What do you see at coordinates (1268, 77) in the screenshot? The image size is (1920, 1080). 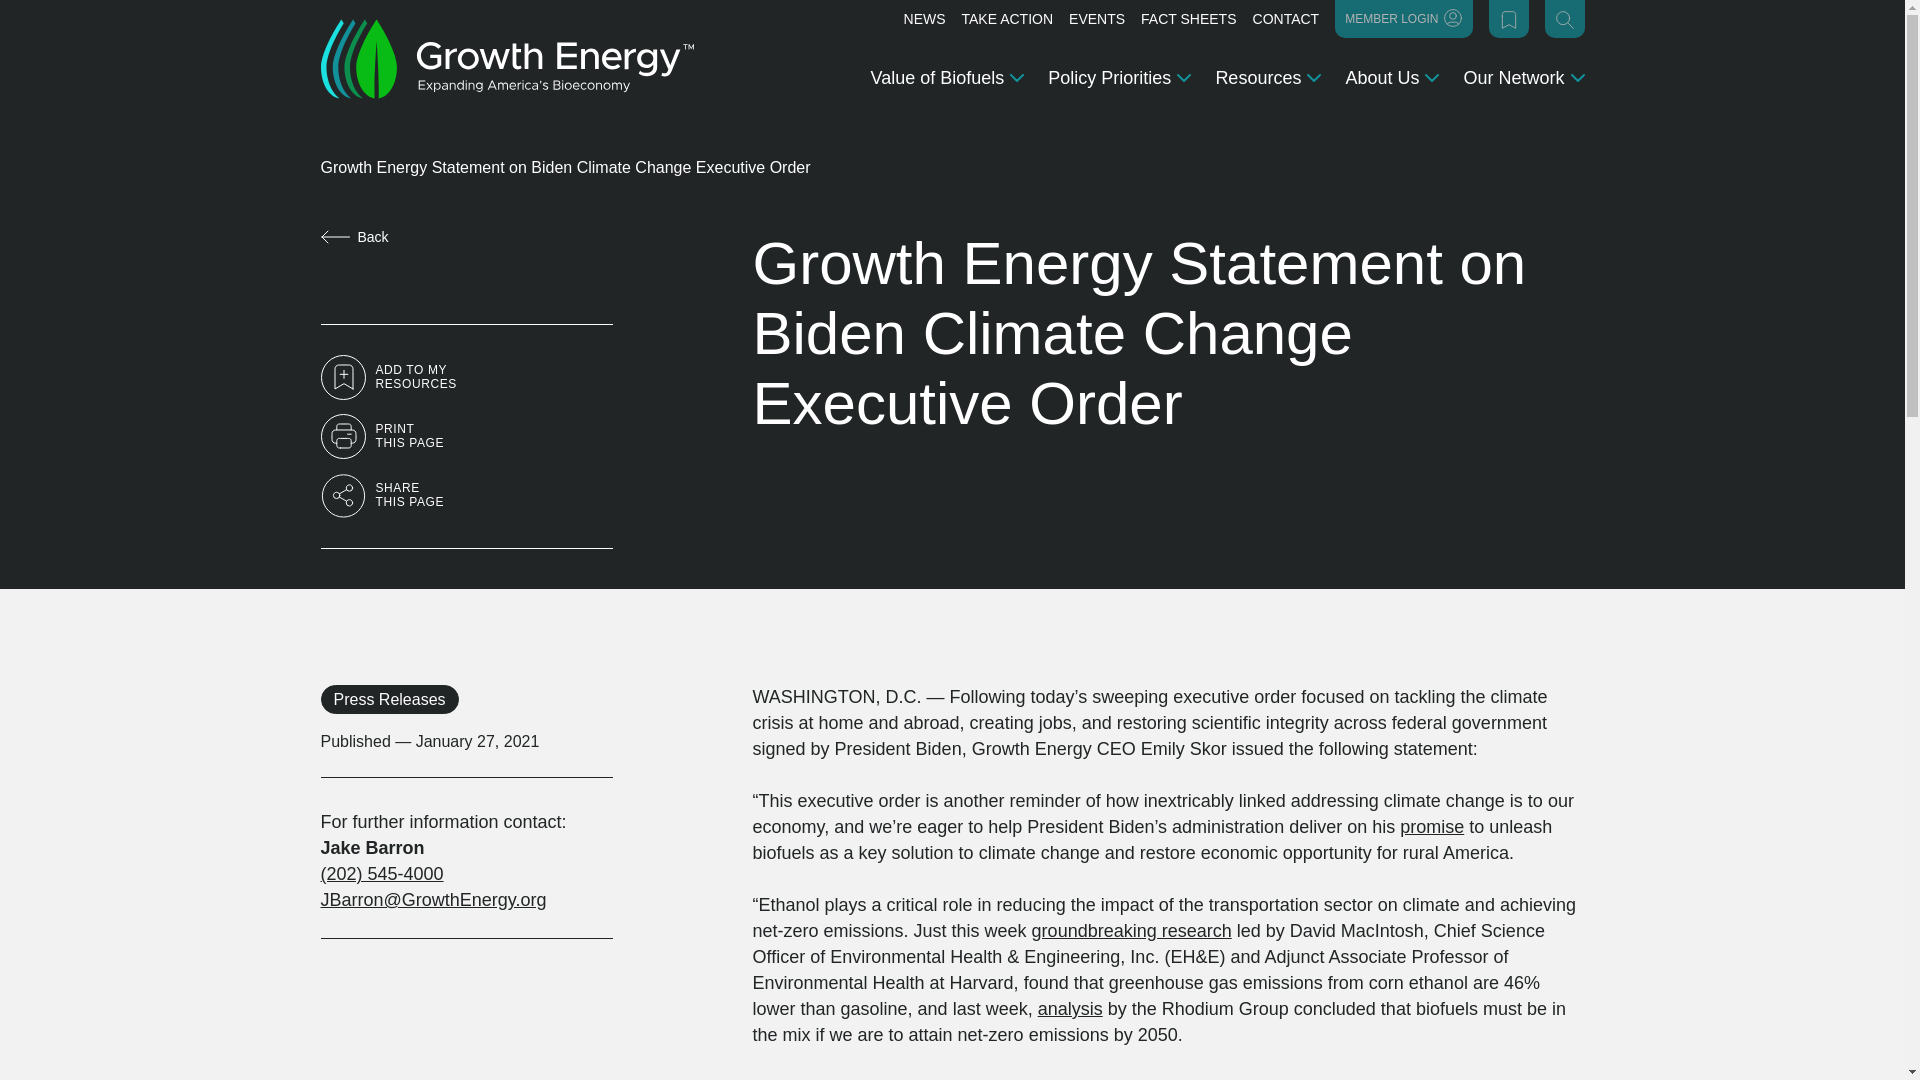 I see `Resources` at bounding box center [1268, 77].